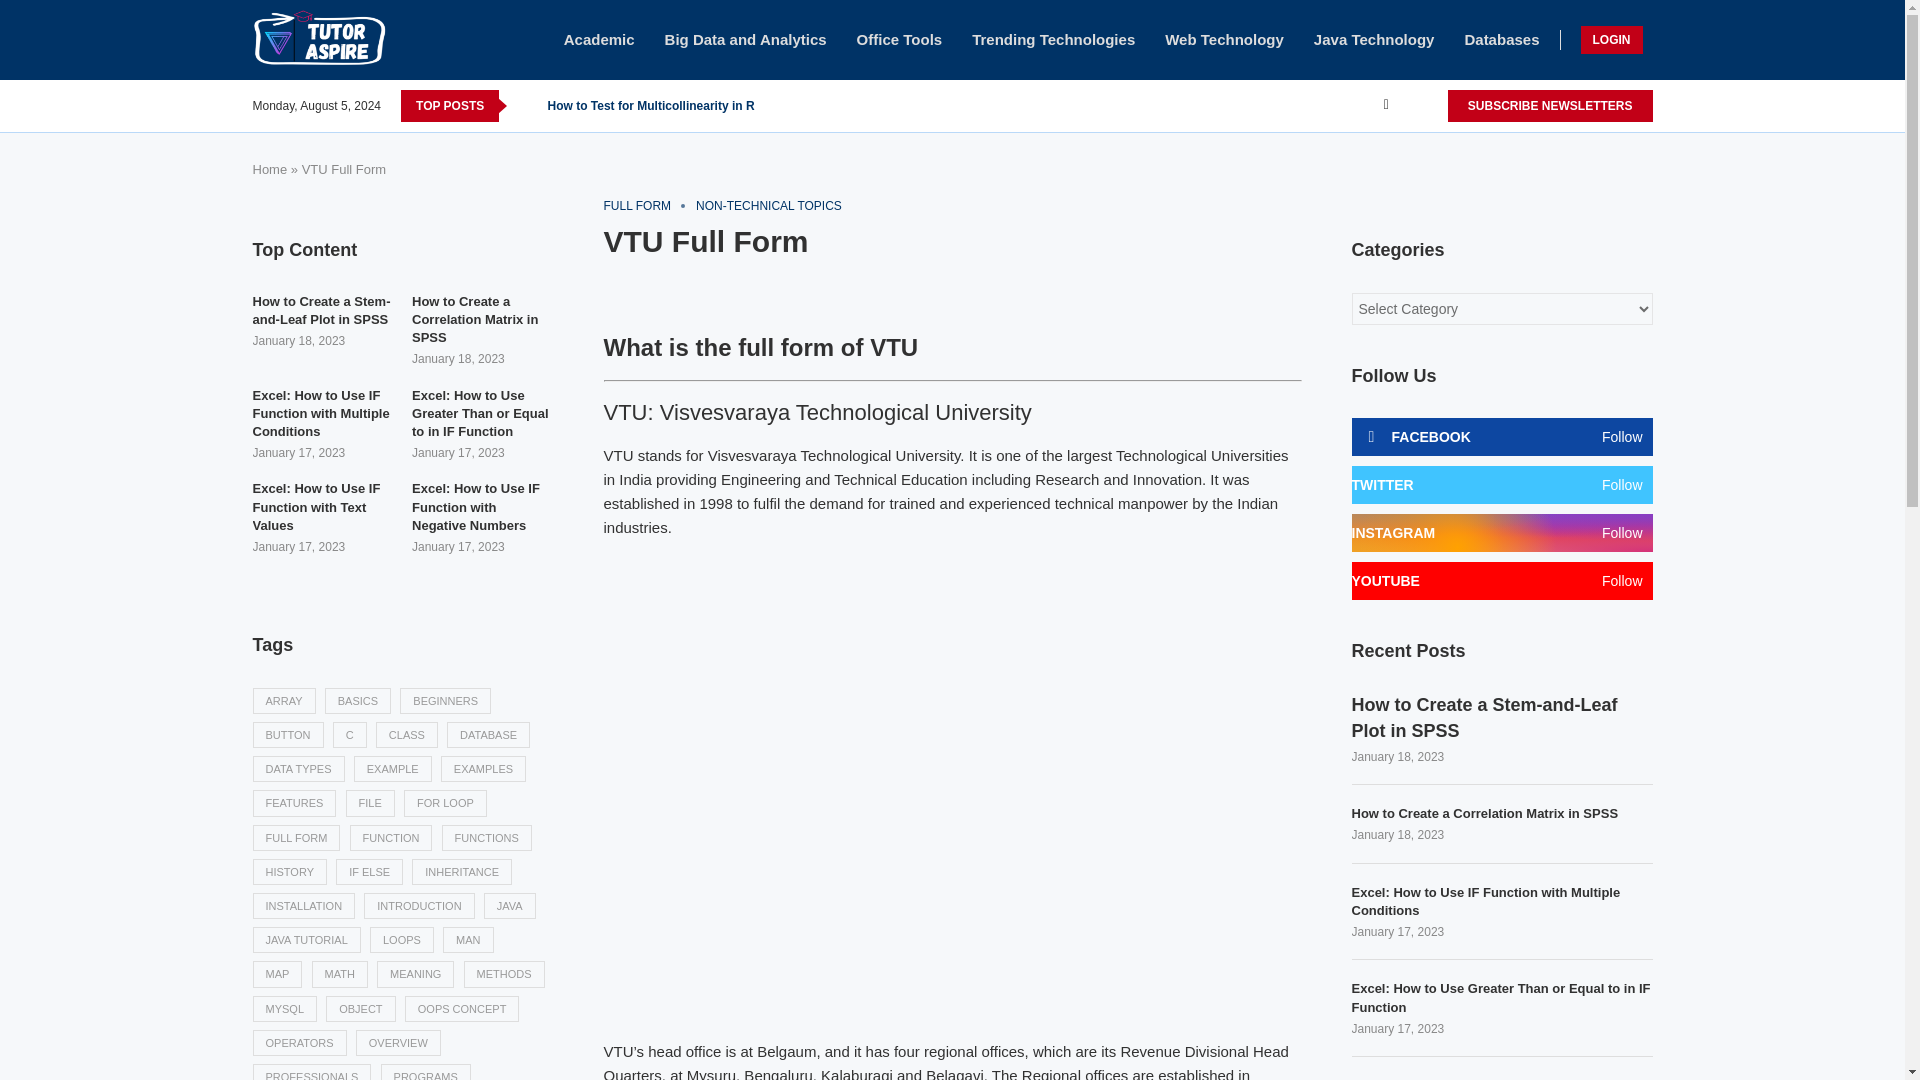  I want to click on How to Create a Stem-and-Leaf Plot in SPSS, so click(322, 310).